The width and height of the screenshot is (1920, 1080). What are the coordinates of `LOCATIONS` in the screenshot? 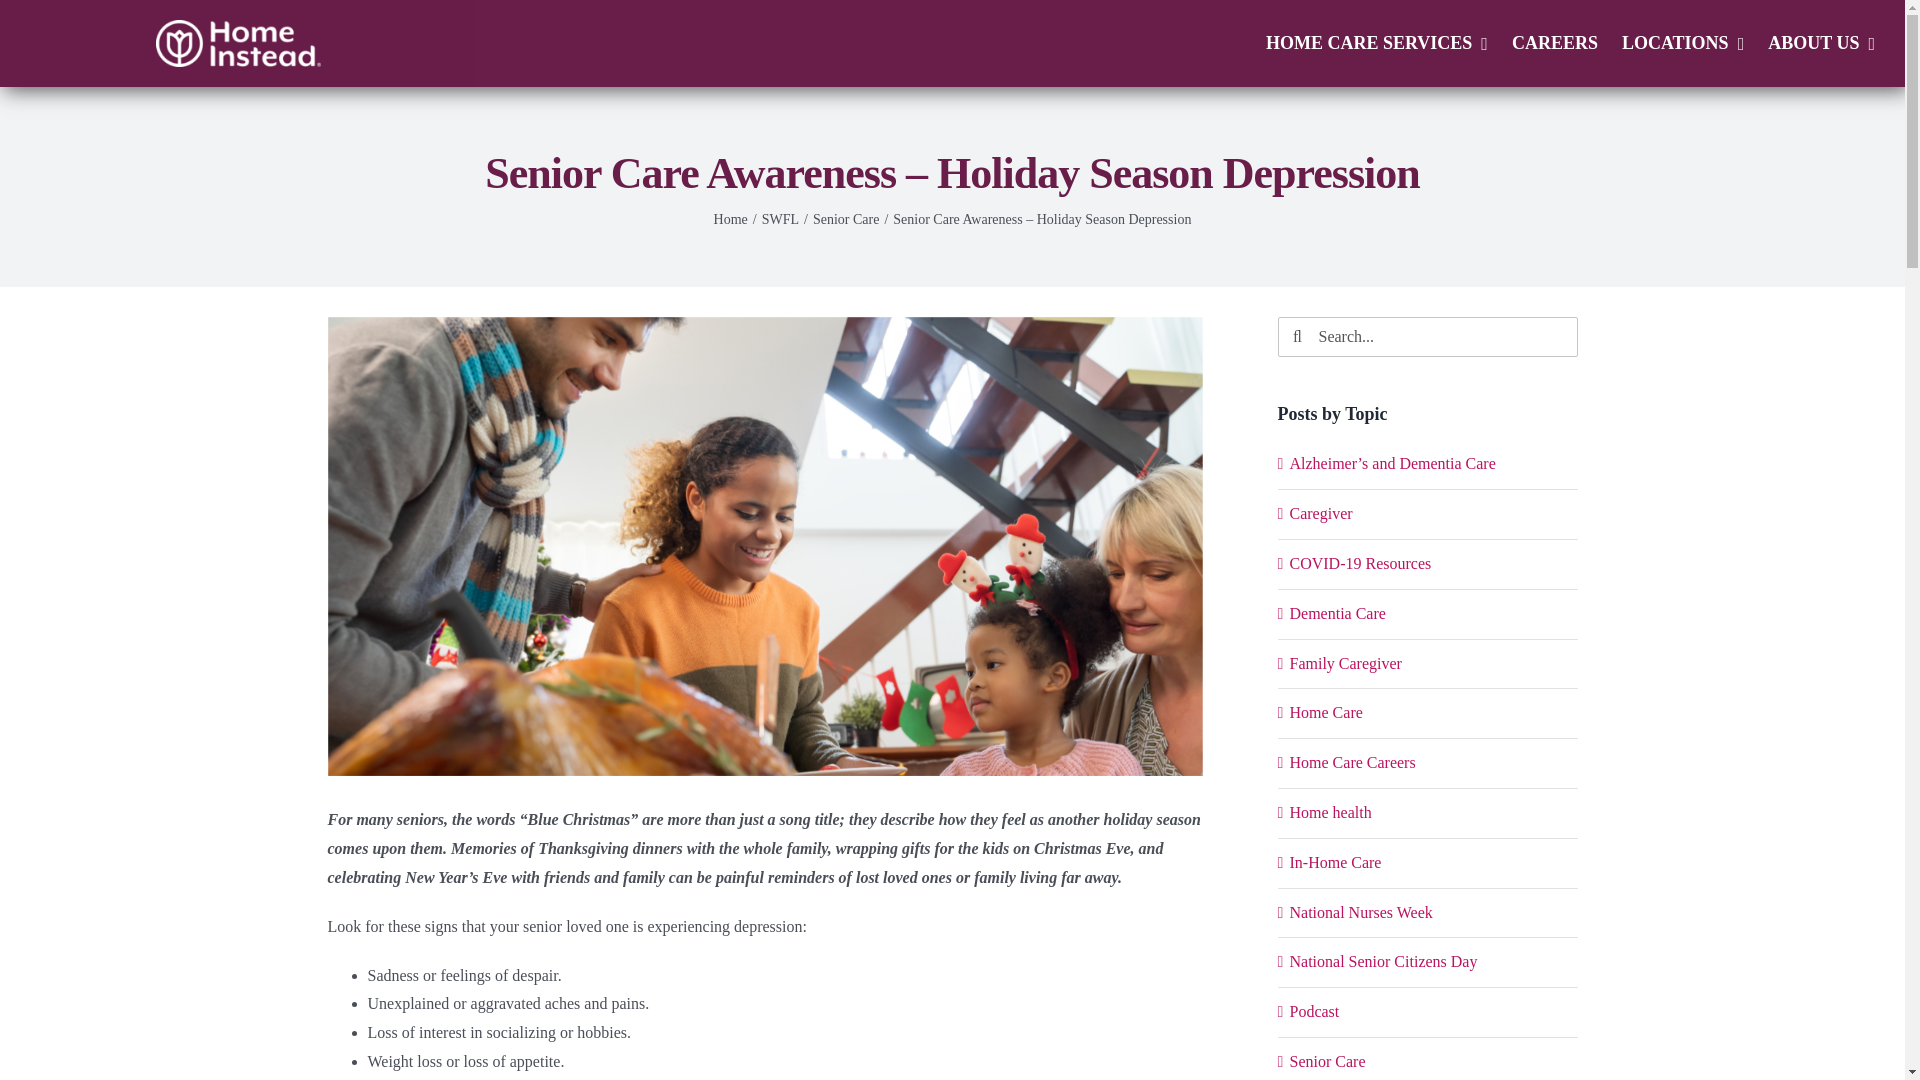 It's located at (1682, 43).